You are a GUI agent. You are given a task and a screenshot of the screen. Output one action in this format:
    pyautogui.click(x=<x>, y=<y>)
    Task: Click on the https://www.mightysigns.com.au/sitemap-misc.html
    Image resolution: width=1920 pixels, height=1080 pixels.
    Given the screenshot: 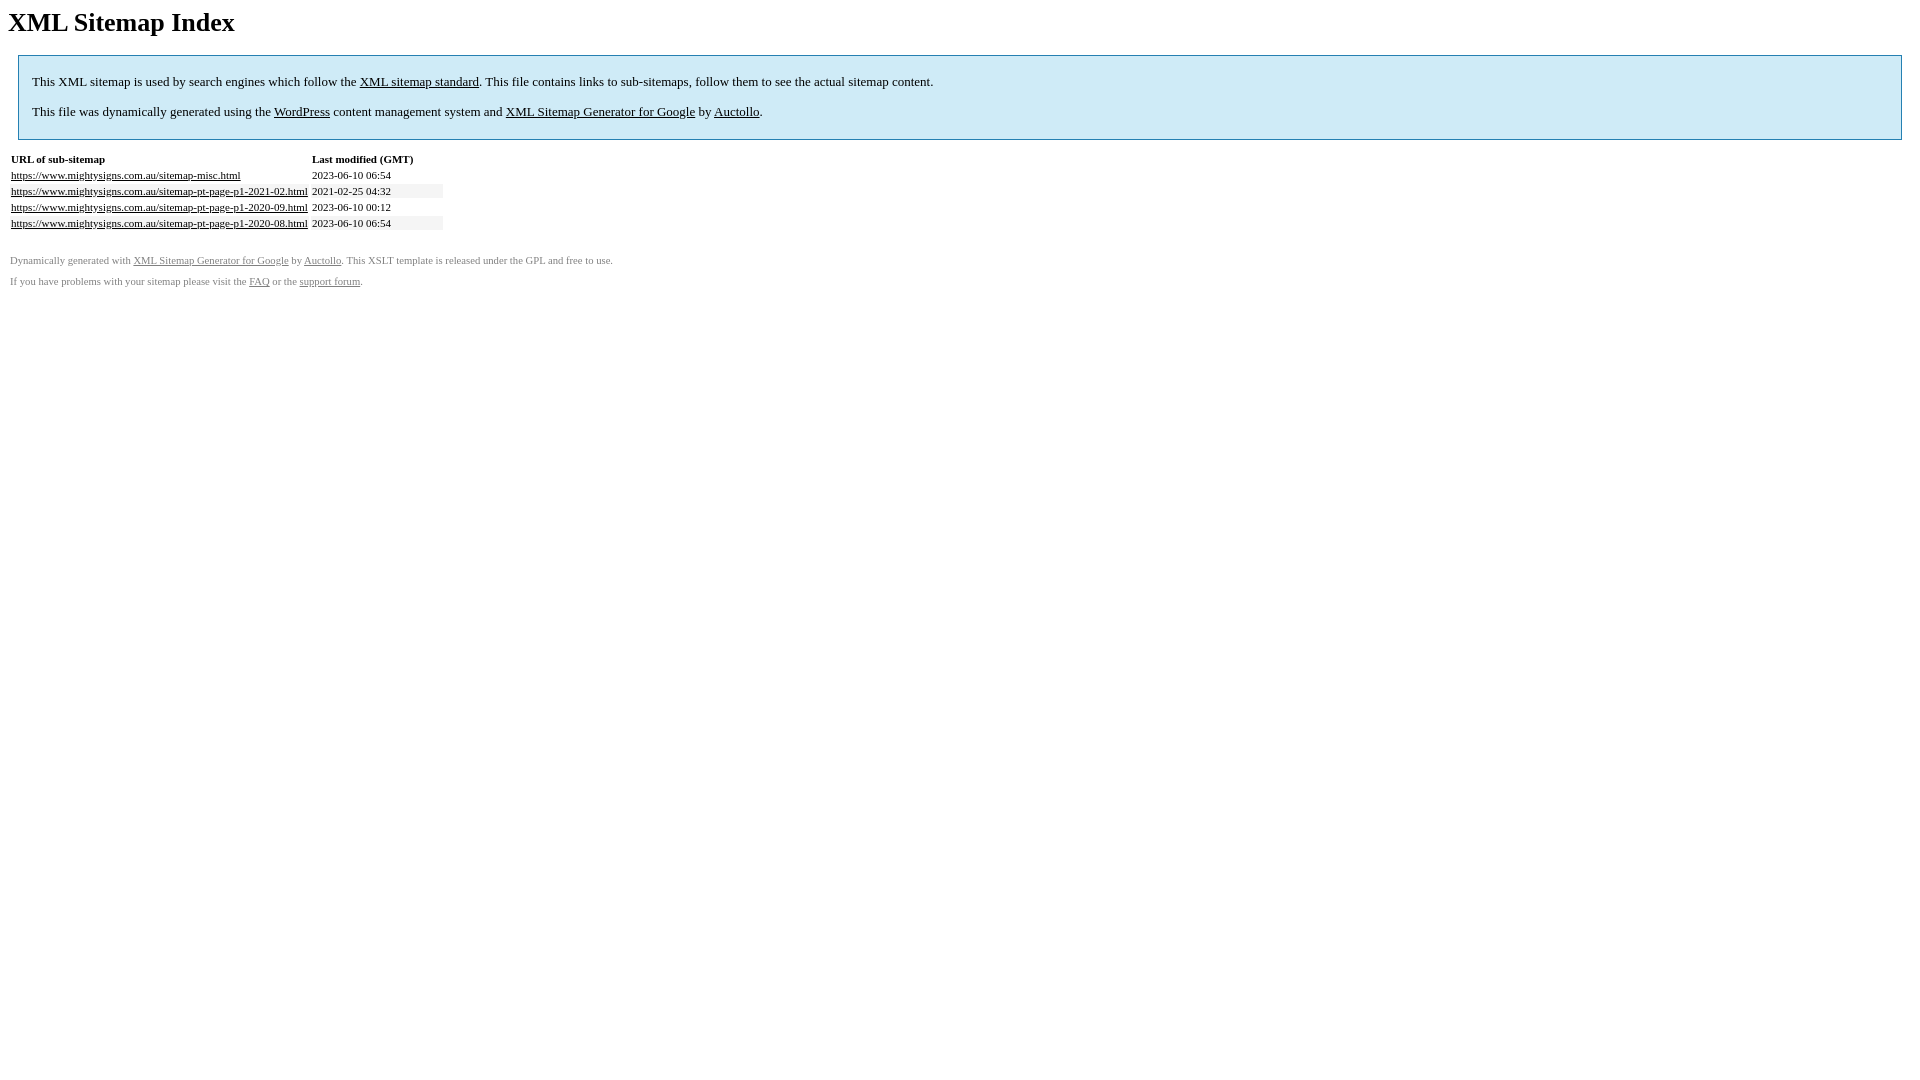 What is the action you would take?
    pyautogui.click(x=126, y=175)
    